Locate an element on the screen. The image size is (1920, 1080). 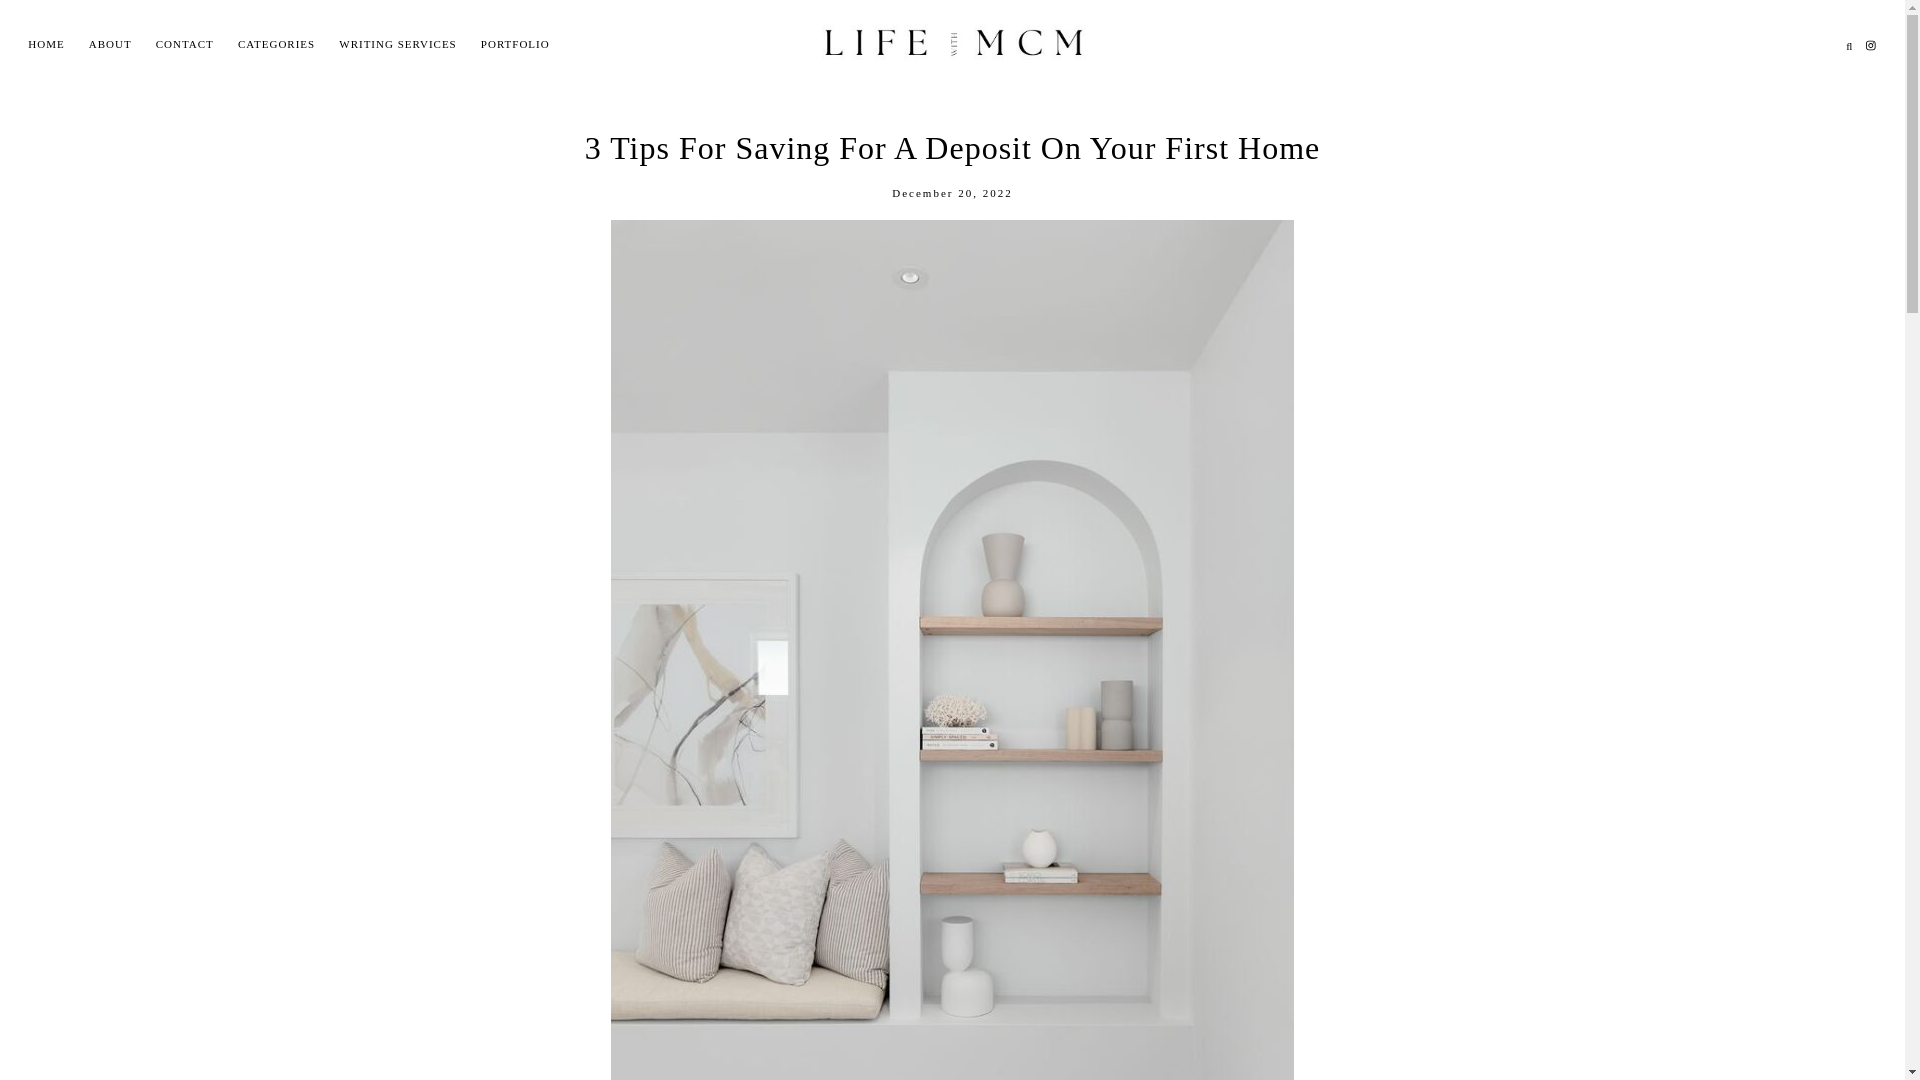
3 Tips For Saving For A Deposit On Your First Home is located at coordinates (951, 148).